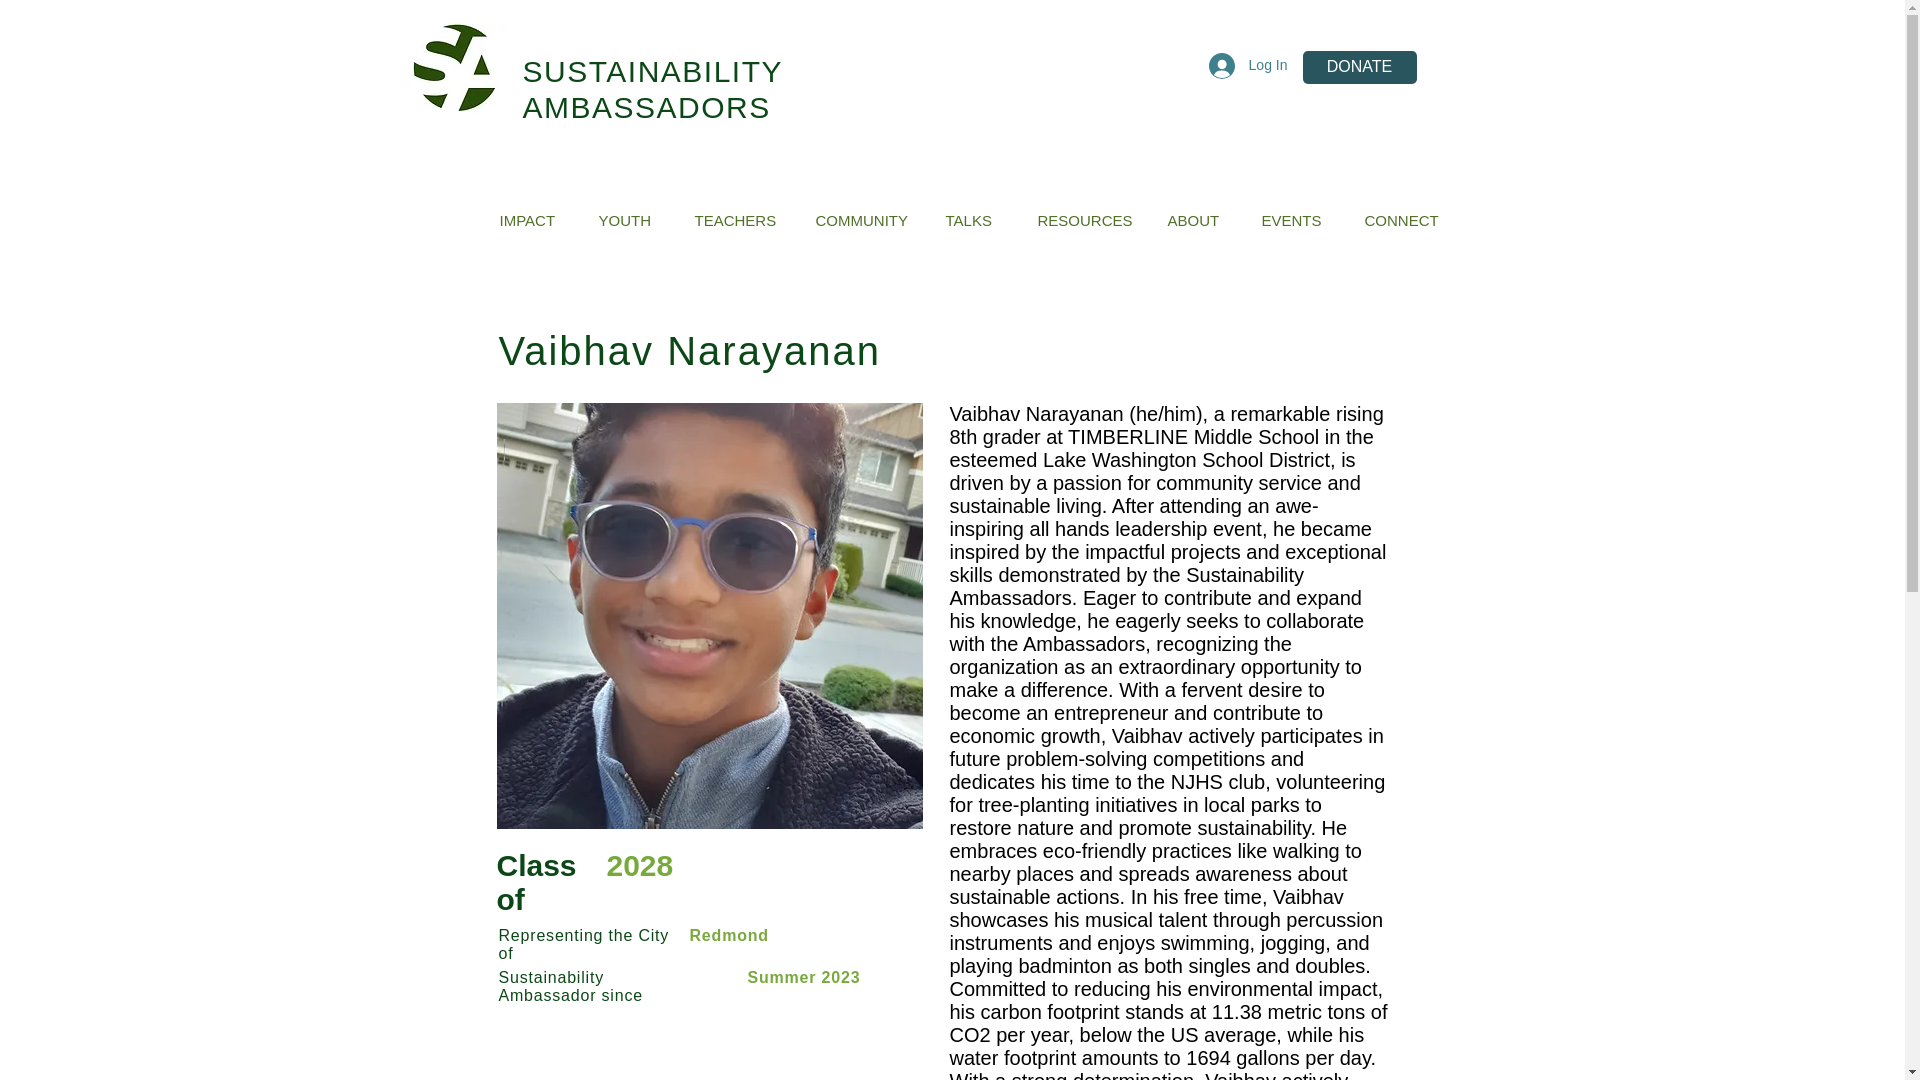  Describe the element at coordinates (652, 90) in the screenshot. I see `SUSTAINABILITY AMBASSADORS` at that location.